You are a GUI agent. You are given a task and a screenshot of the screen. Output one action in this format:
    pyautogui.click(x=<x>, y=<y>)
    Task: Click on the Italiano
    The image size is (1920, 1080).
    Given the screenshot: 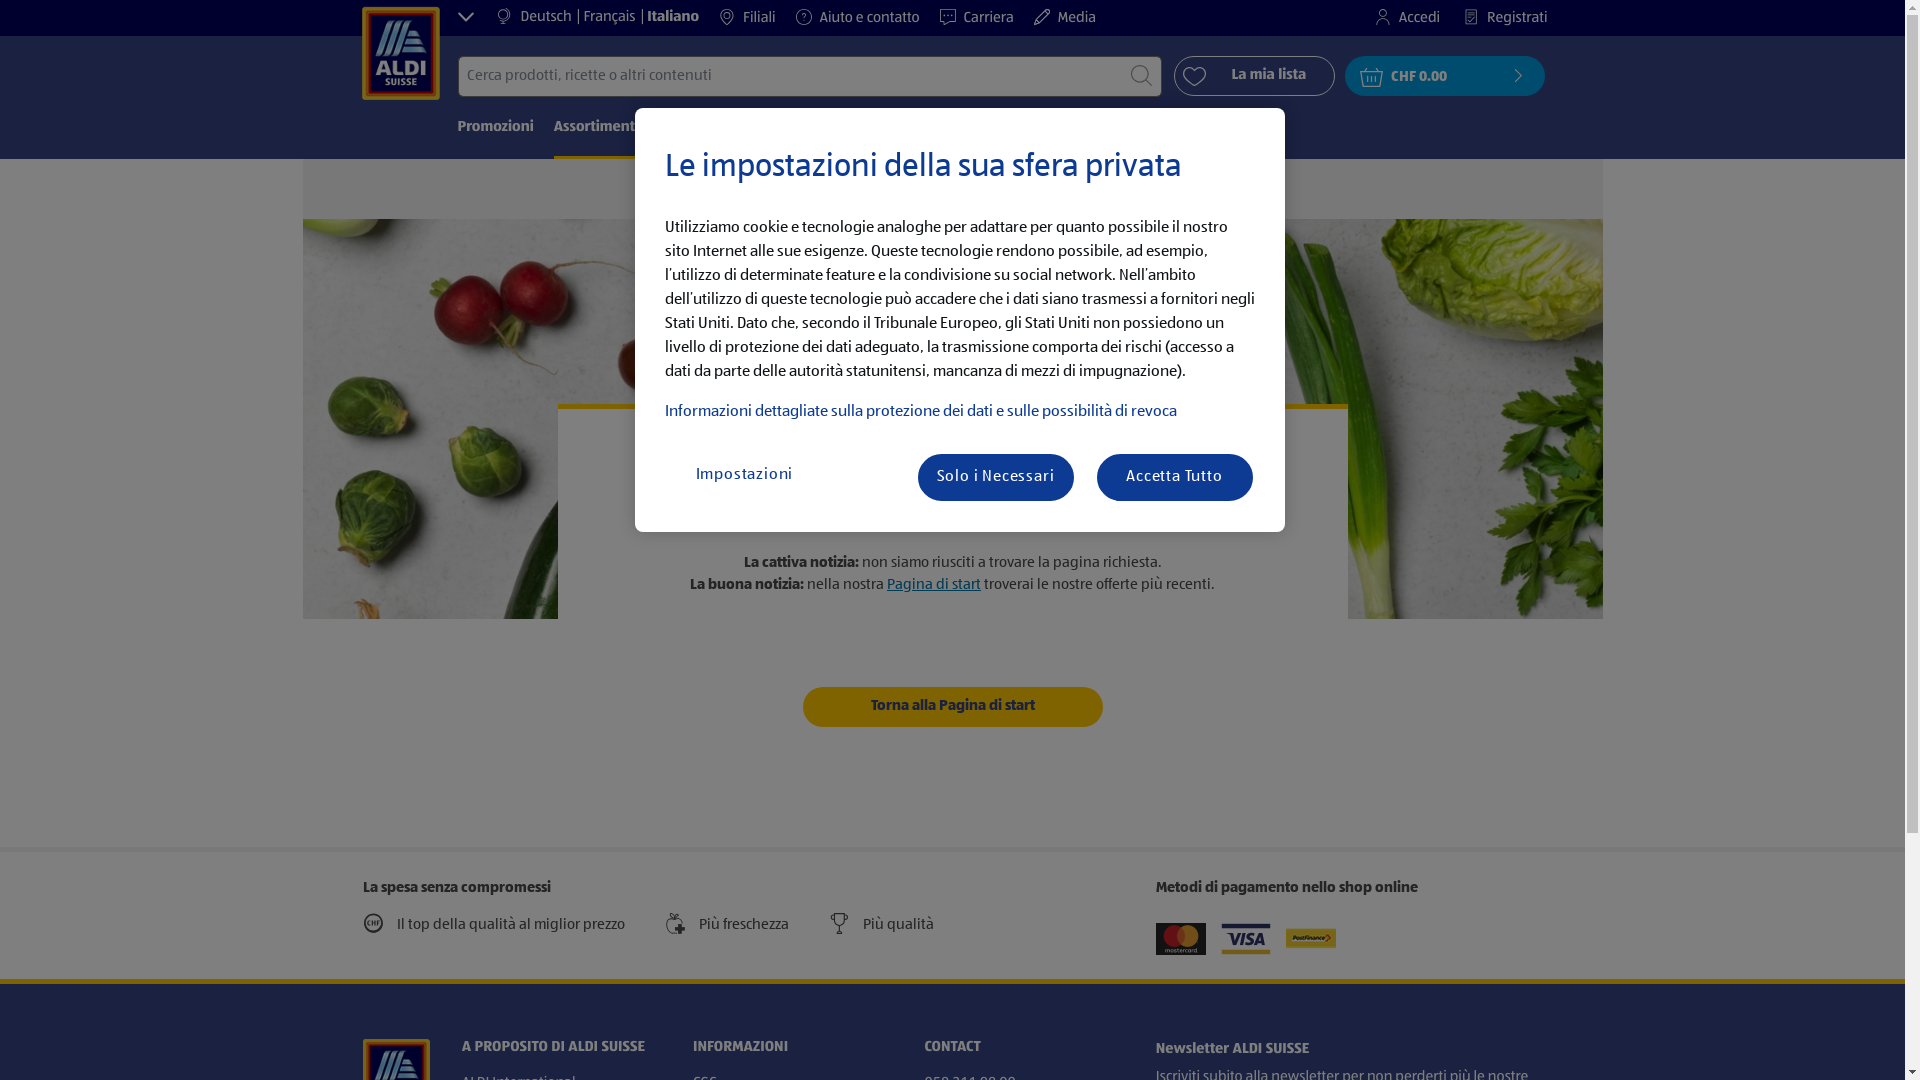 What is the action you would take?
    pyautogui.click(x=673, y=19)
    